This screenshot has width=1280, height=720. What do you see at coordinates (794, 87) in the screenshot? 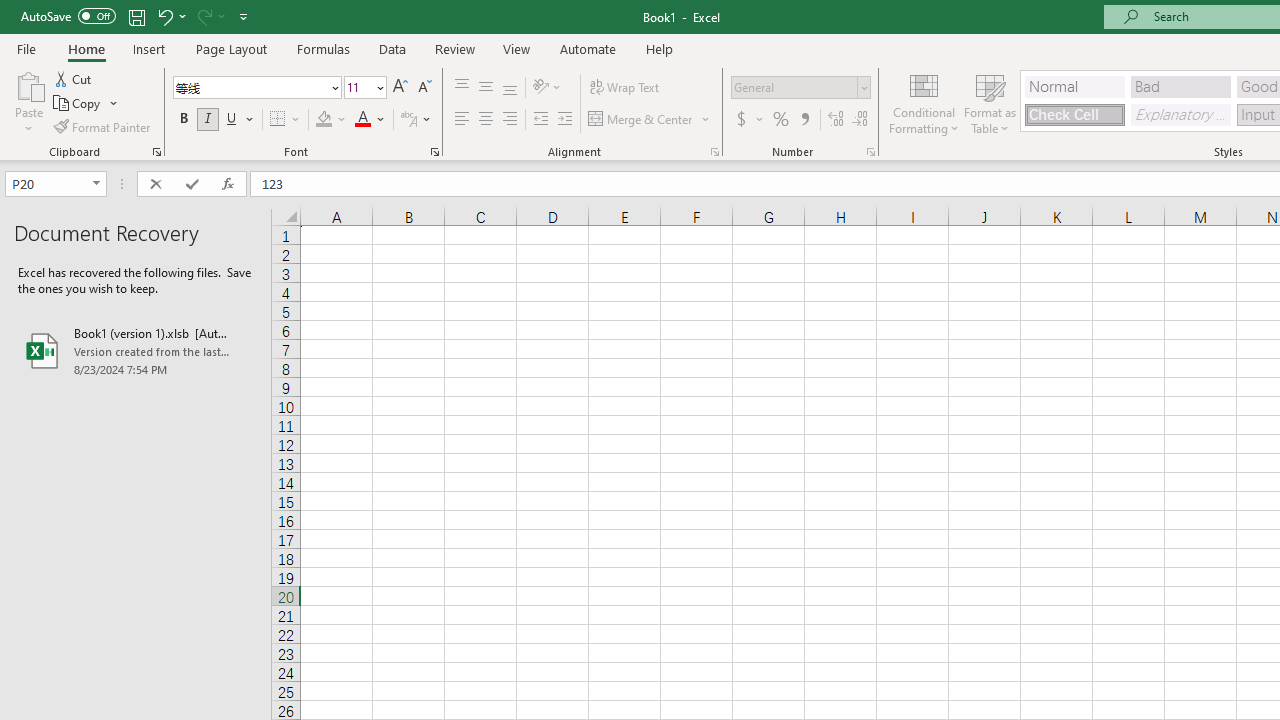
I see `Number Format` at bounding box center [794, 87].